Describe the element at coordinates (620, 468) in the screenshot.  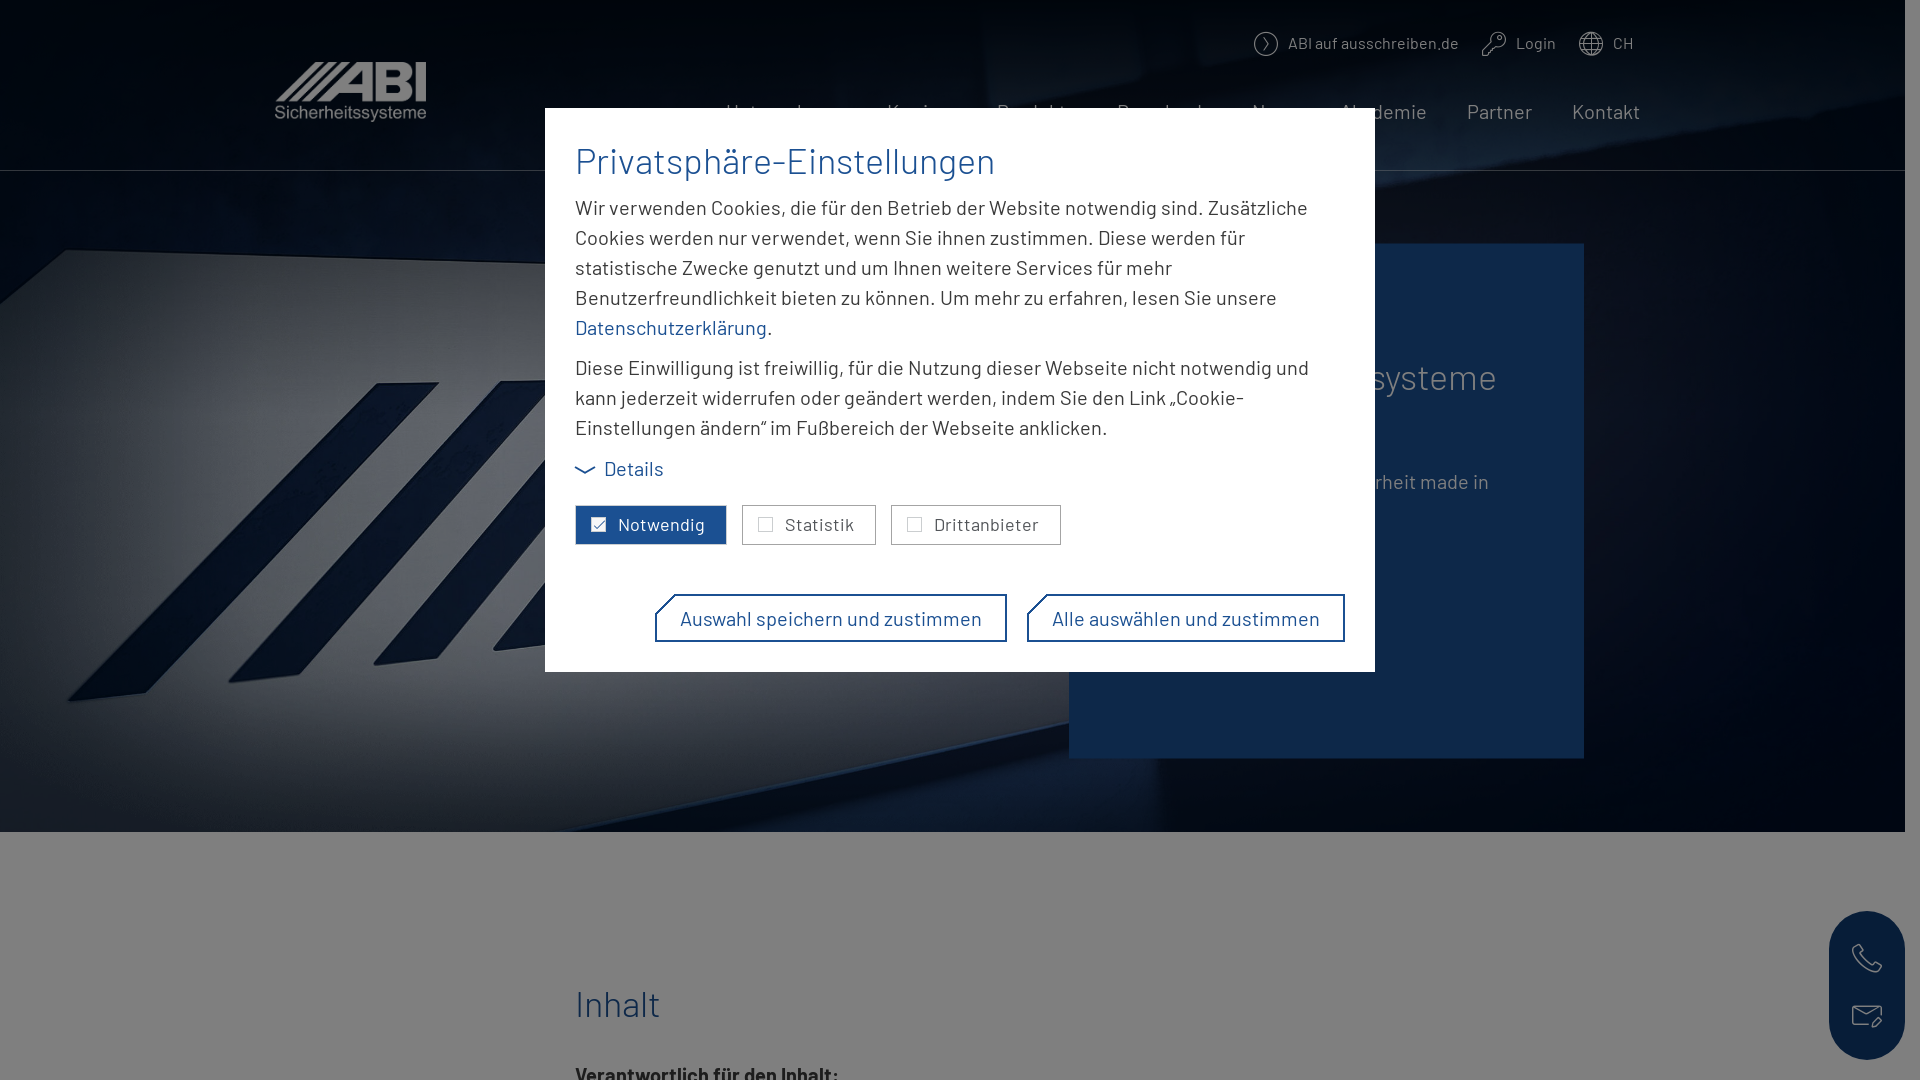
I see `Details` at that location.